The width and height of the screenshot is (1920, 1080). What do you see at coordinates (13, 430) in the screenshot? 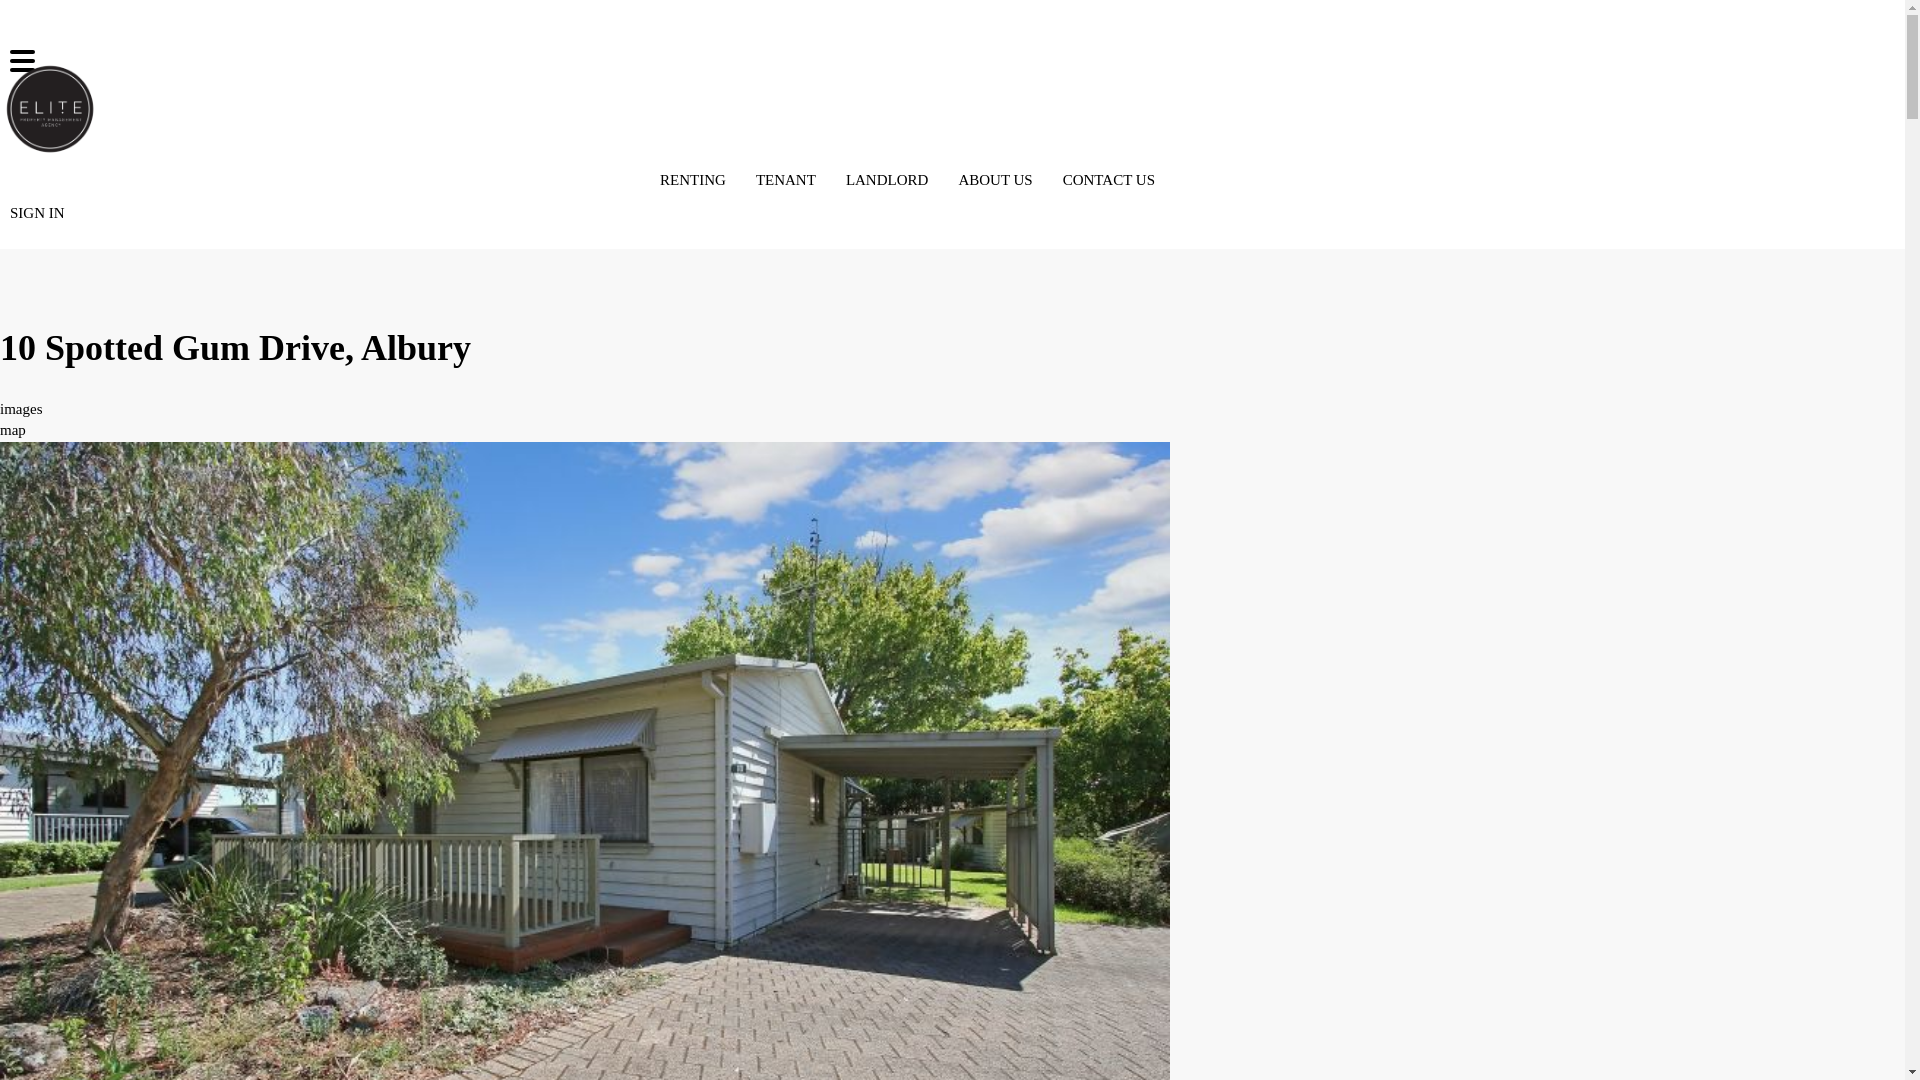
I see `map` at bounding box center [13, 430].